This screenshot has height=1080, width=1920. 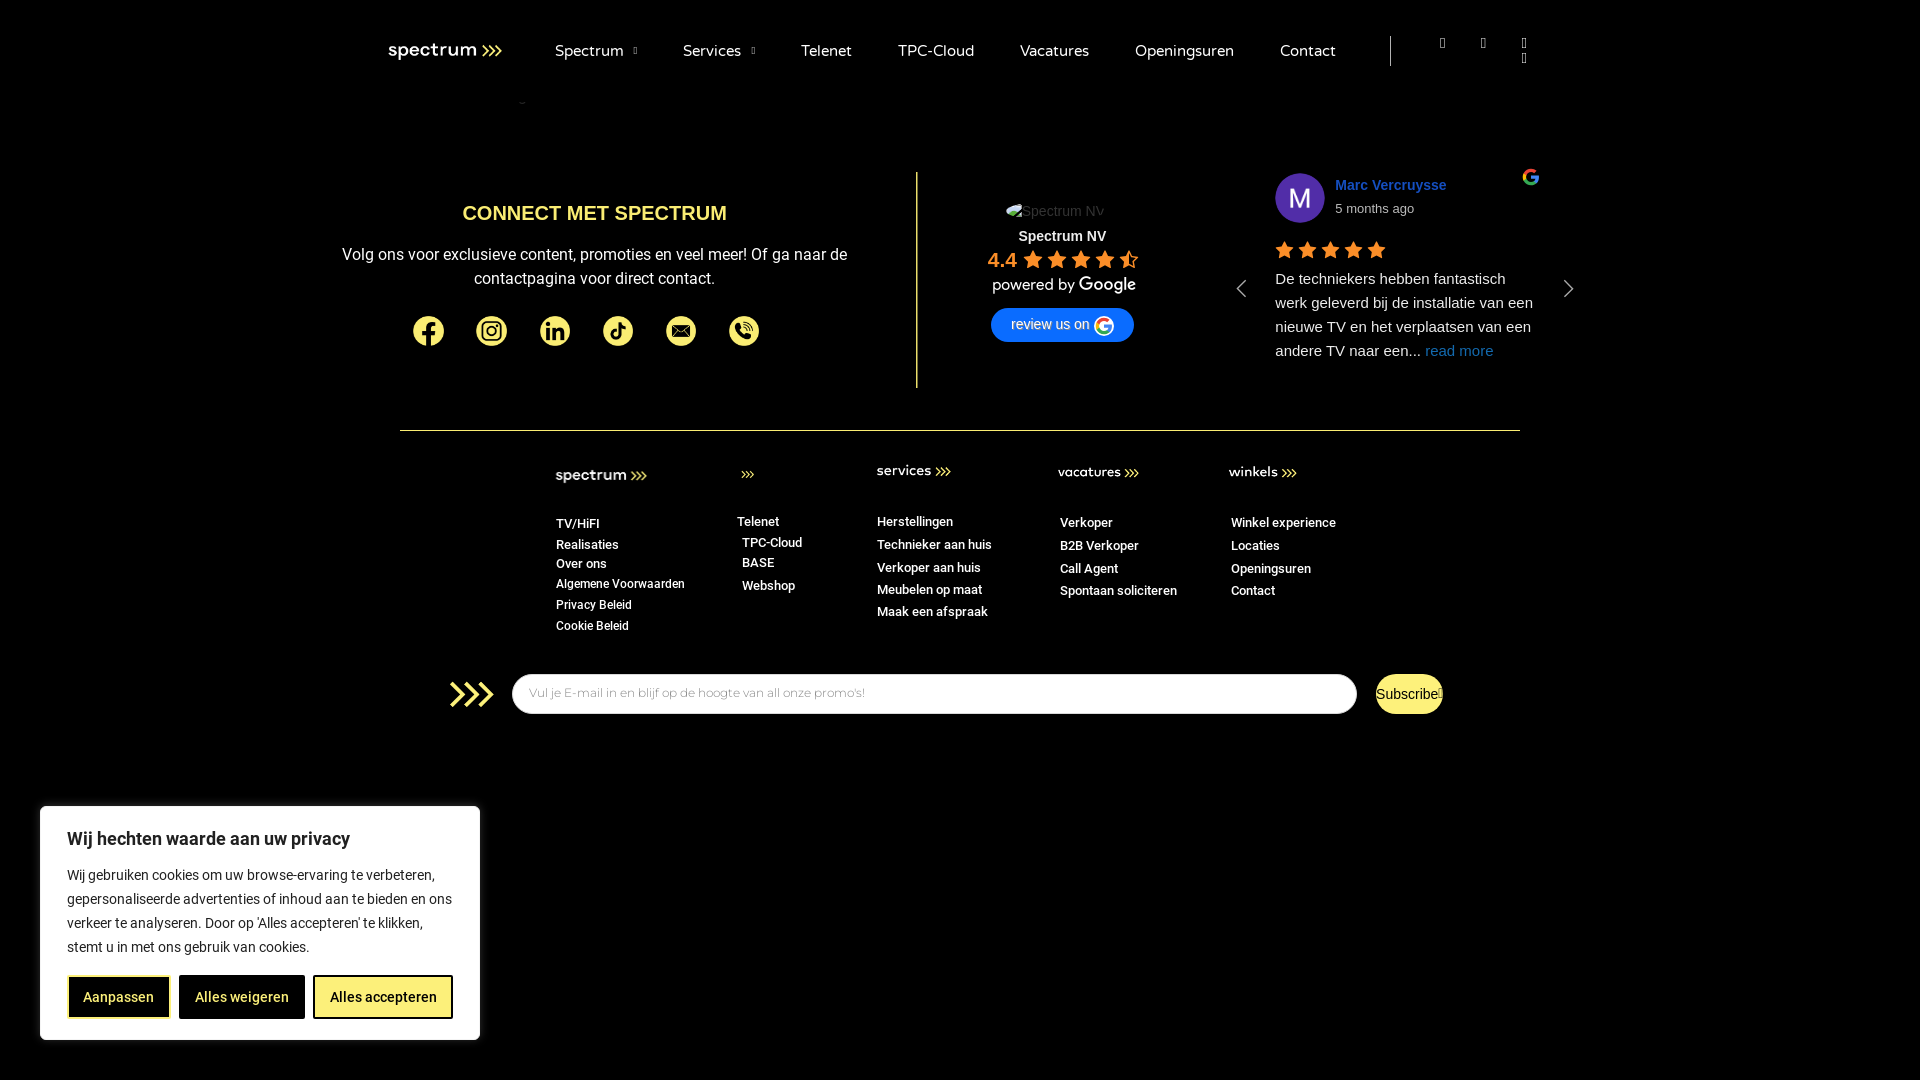 I want to click on TPC-Cloud, so click(x=772, y=542).